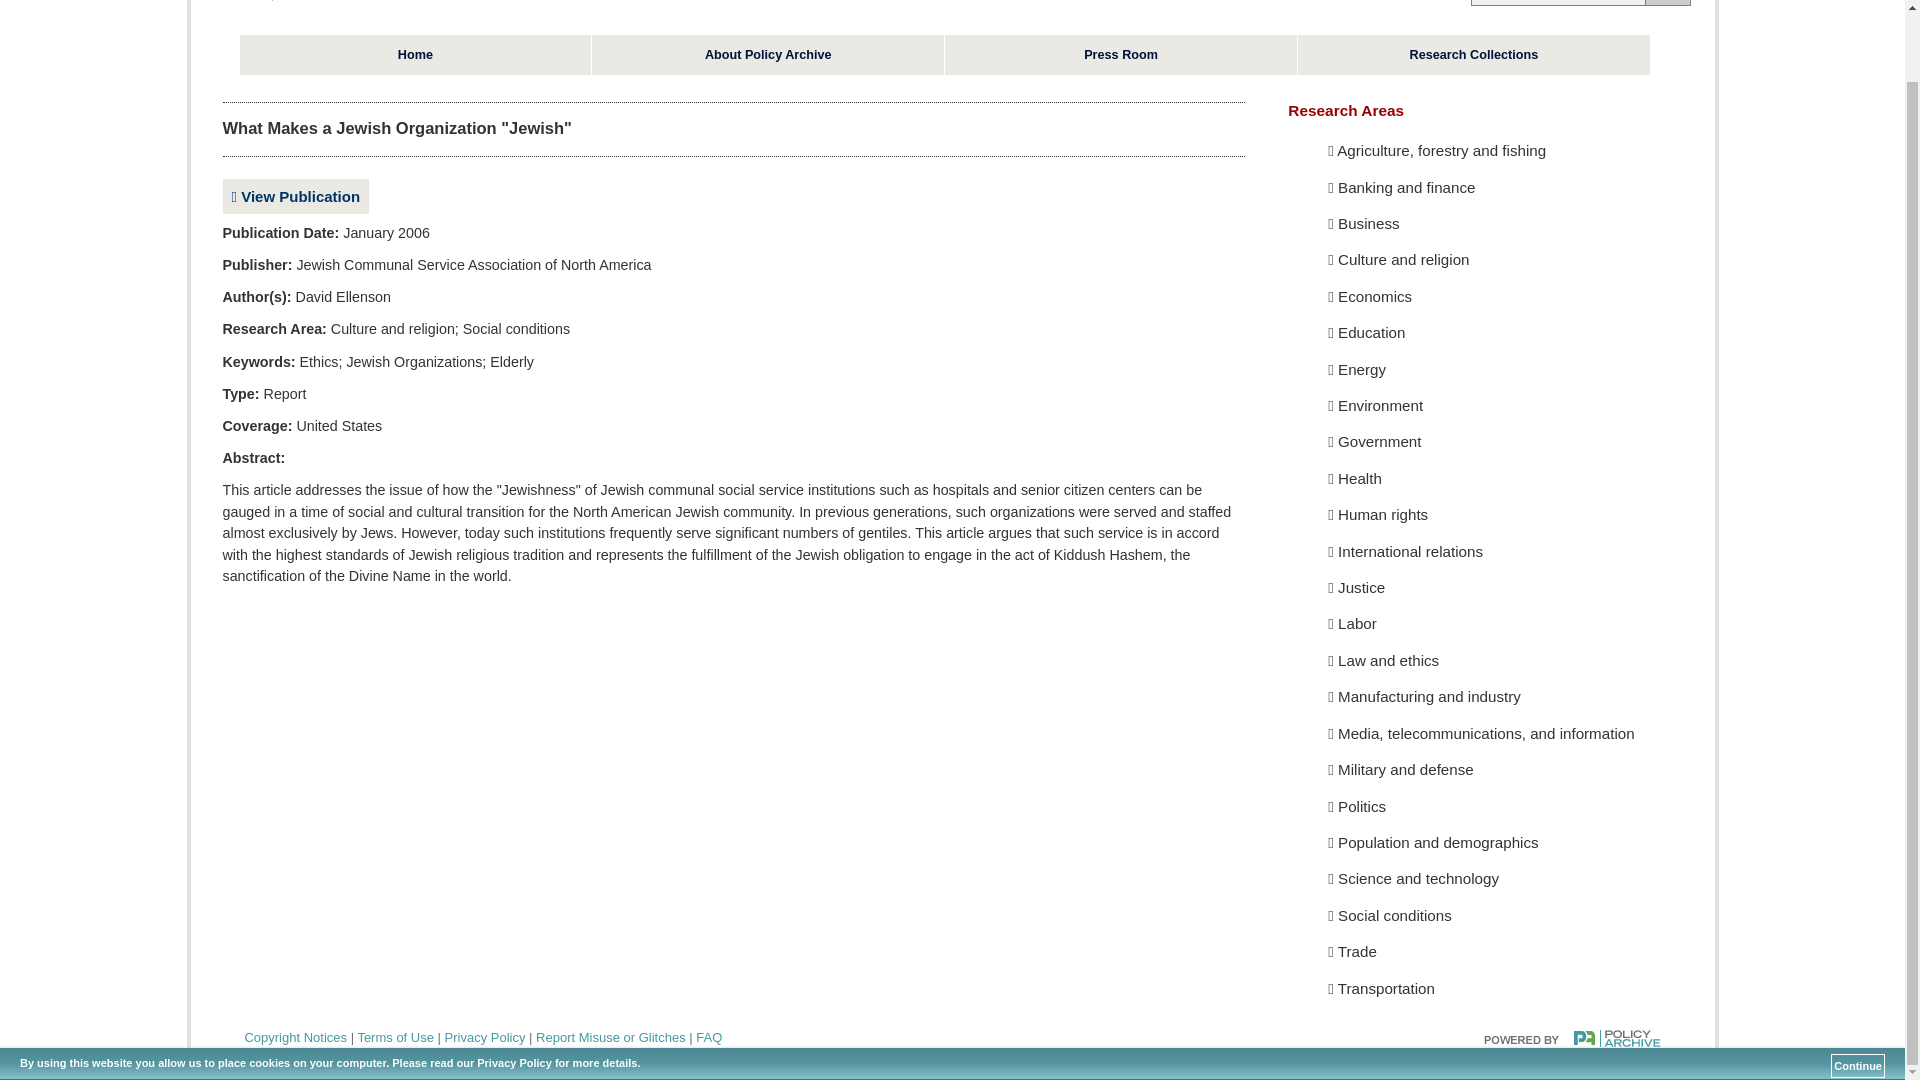 The height and width of the screenshot is (1080, 1920). Describe the element at coordinates (416, 54) in the screenshot. I see `Home` at that location.